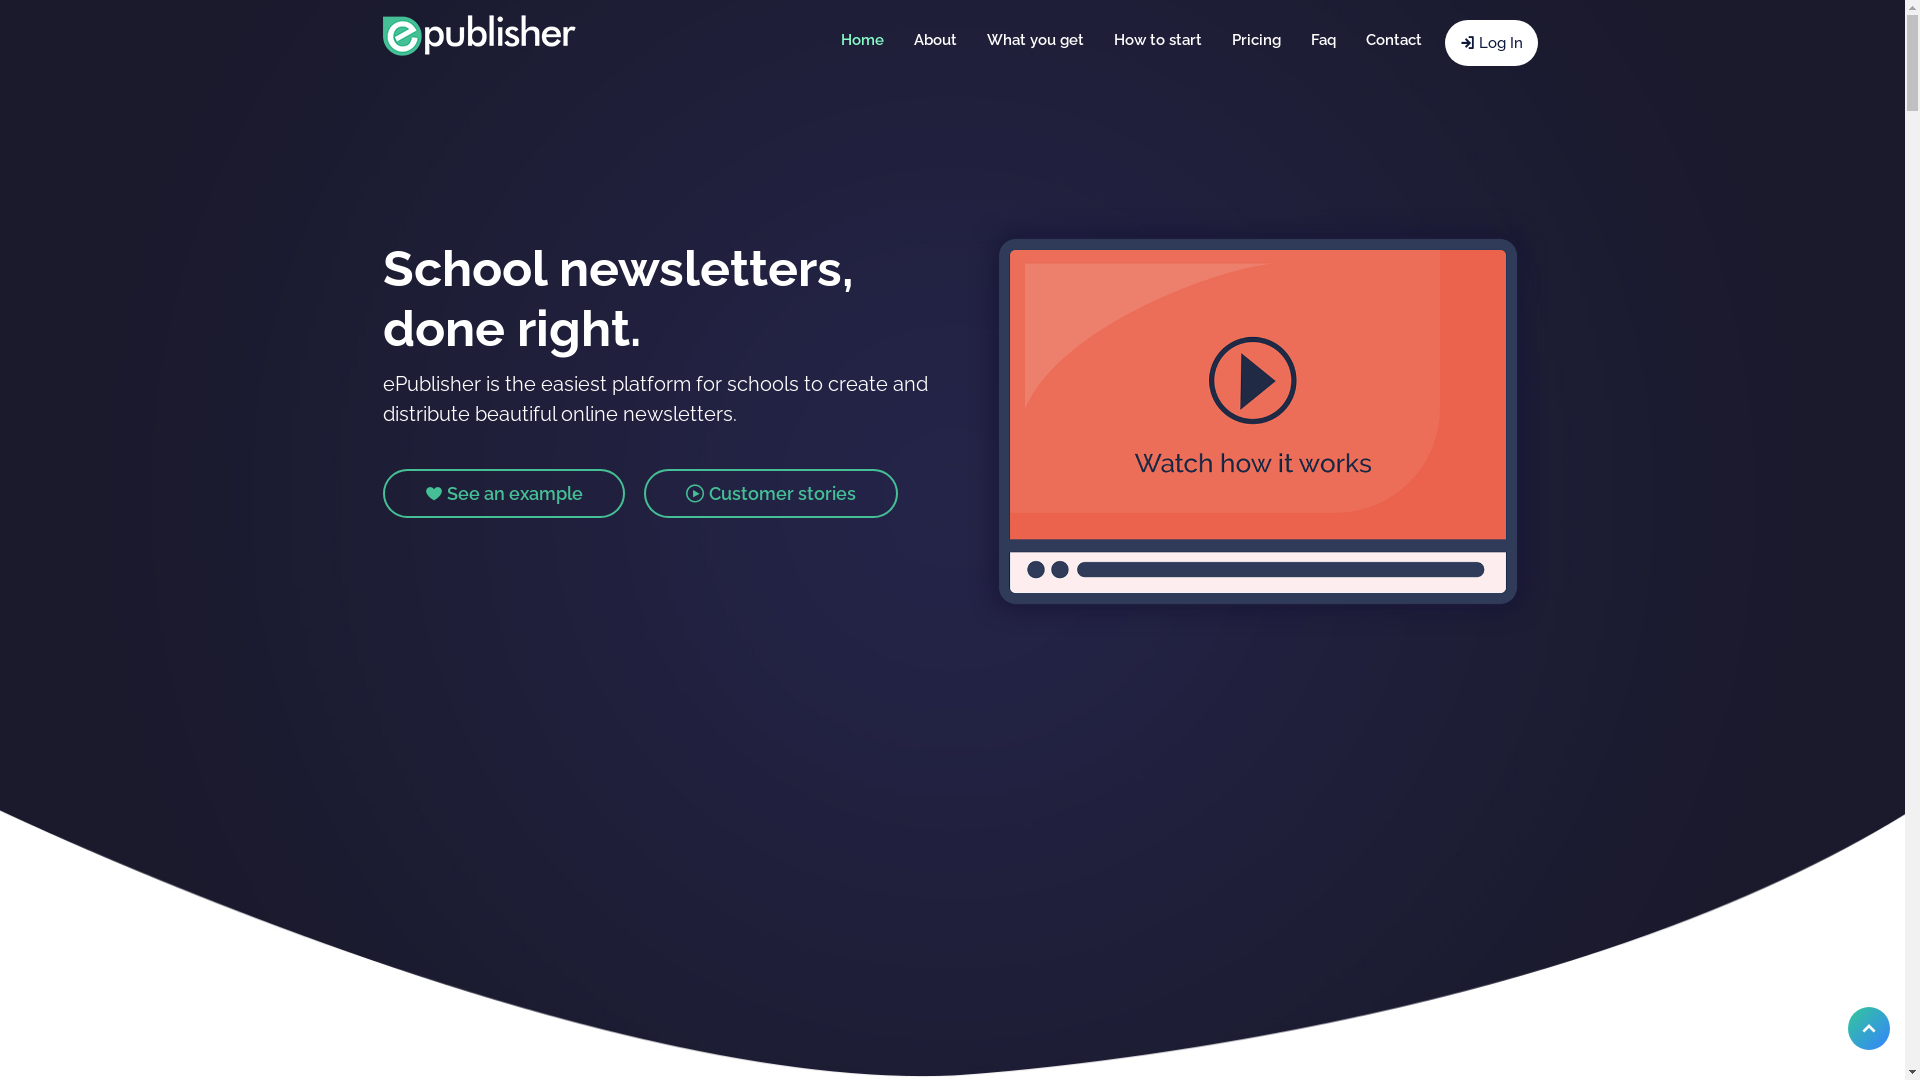 The height and width of the screenshot is (1080, 1920). I want to click on Faq, so click(1324, 40).